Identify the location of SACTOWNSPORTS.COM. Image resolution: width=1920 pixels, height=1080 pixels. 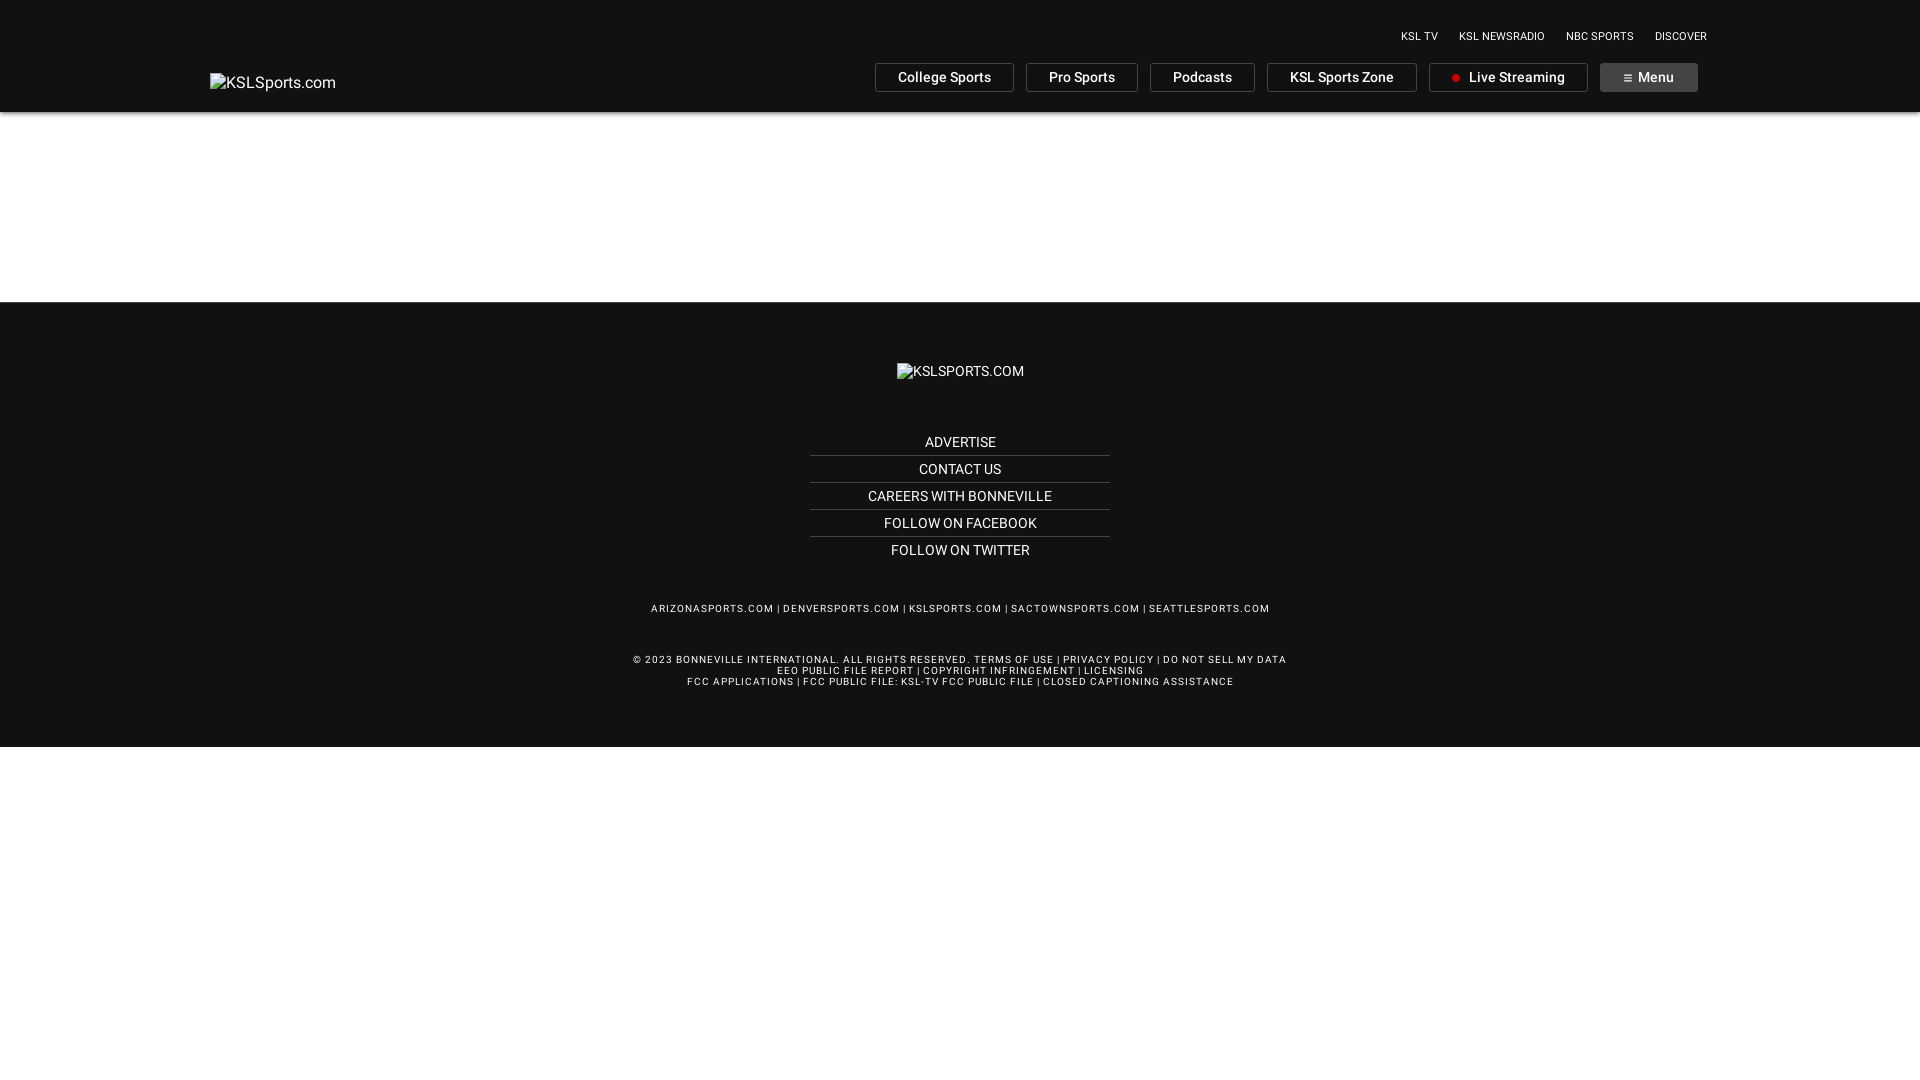
(1074, 608).